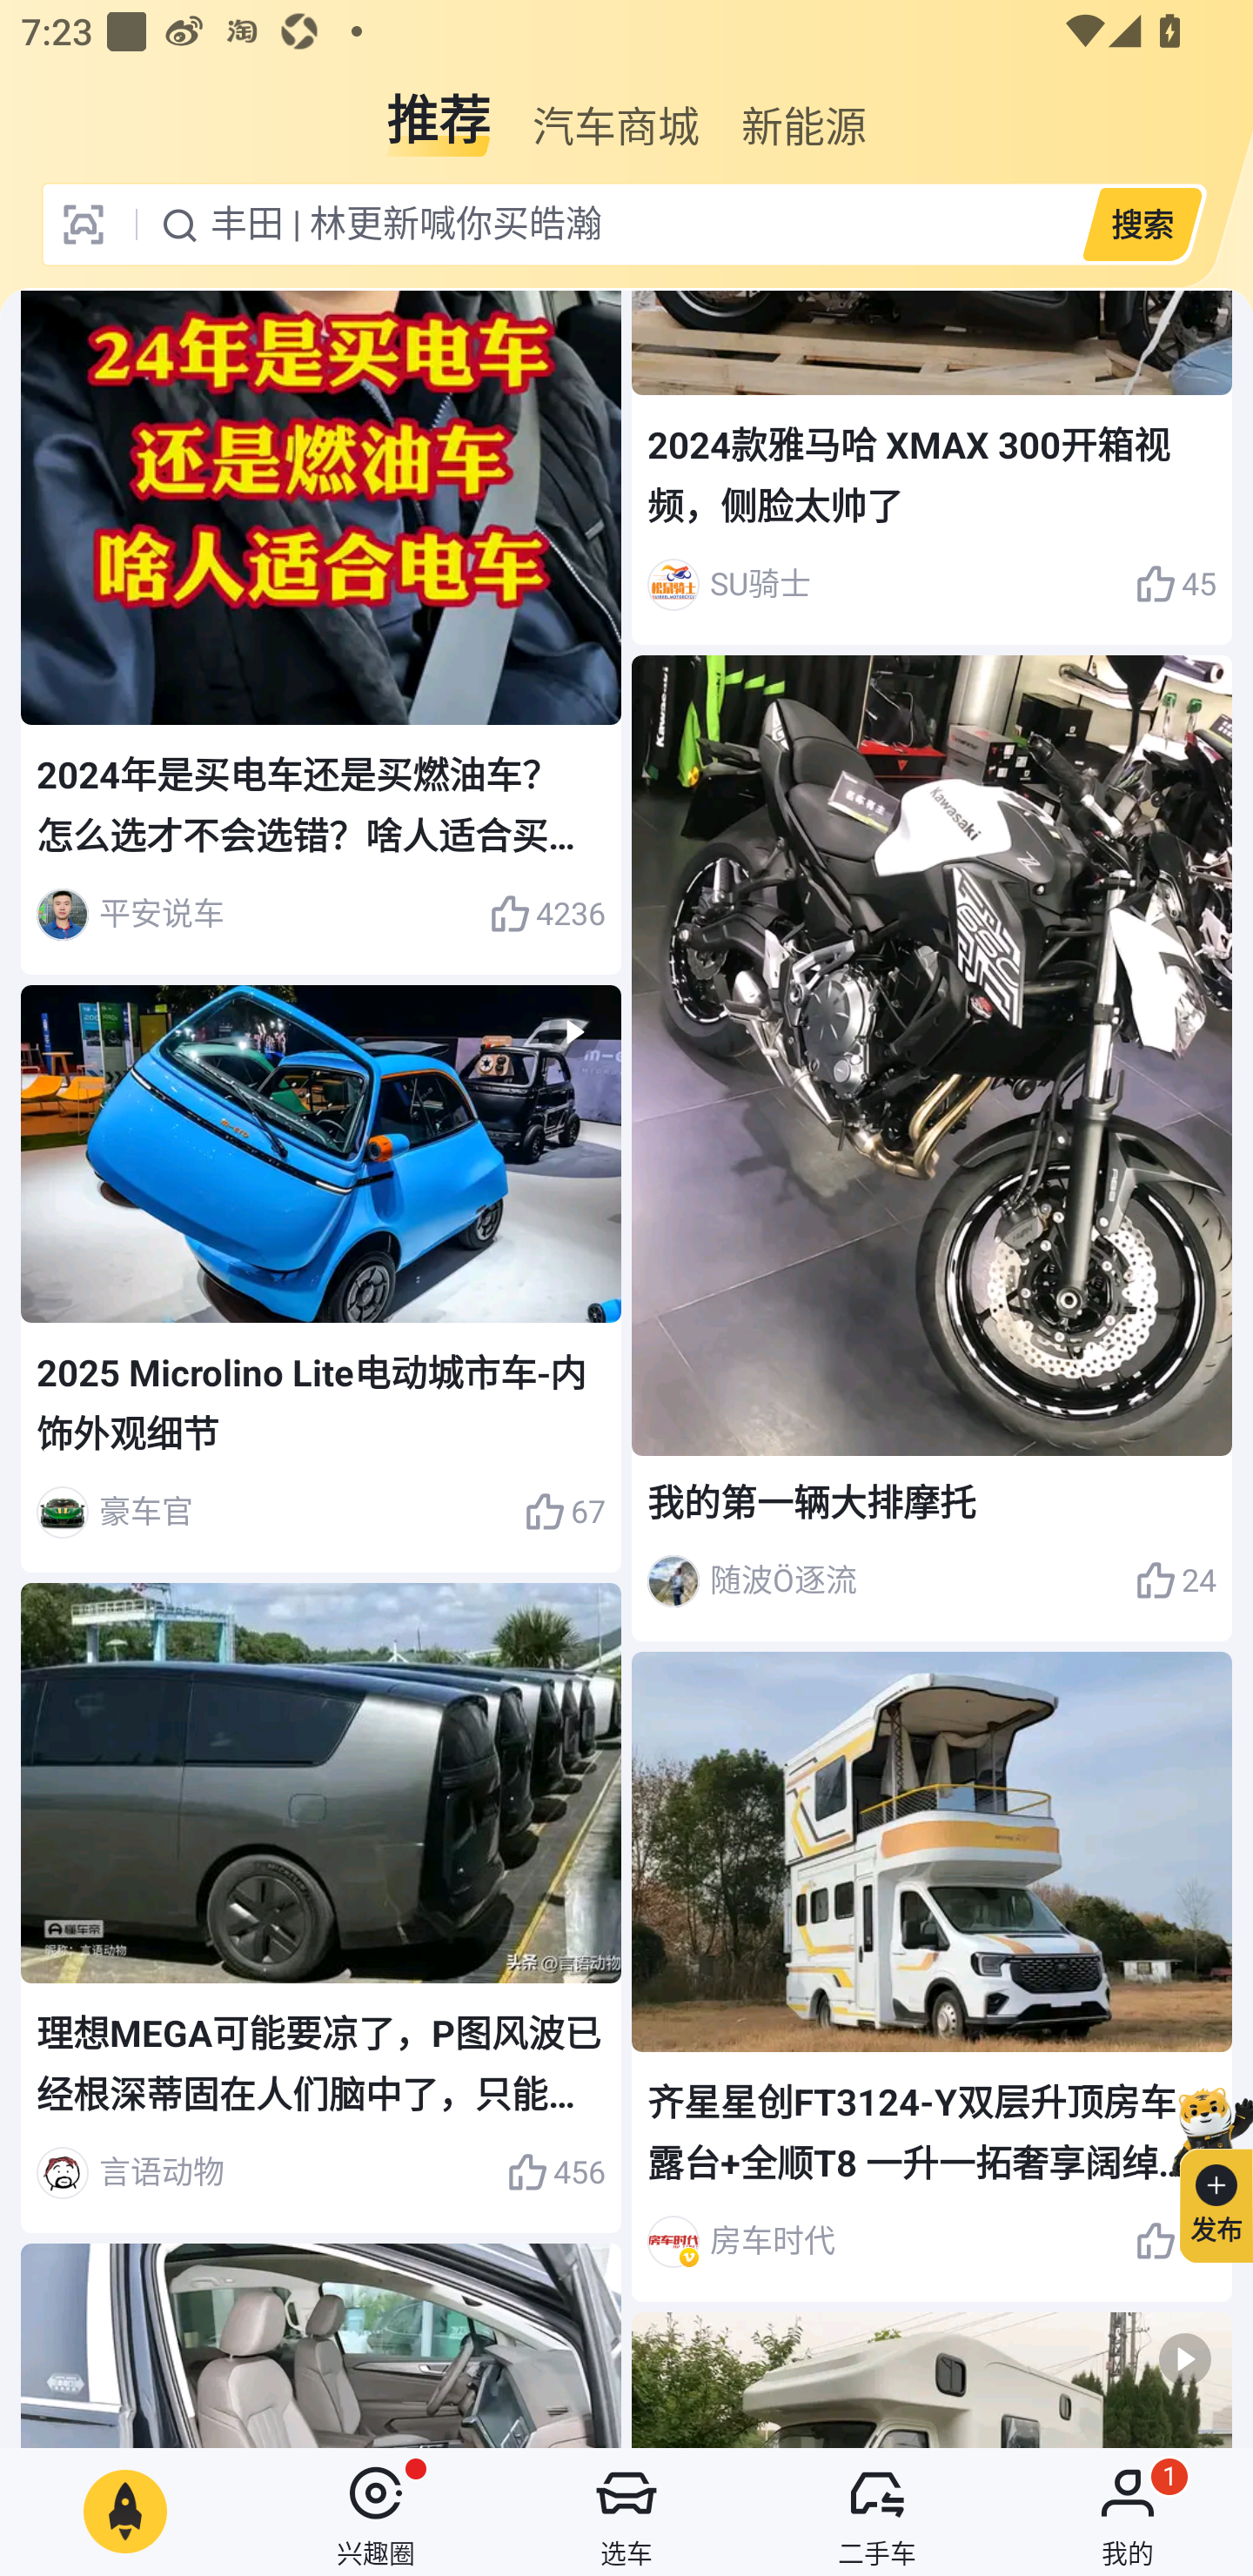 Image resolution: width=1253 pixels, height=2576 pixels. I want to click on  二手车, so click(877, 2512).